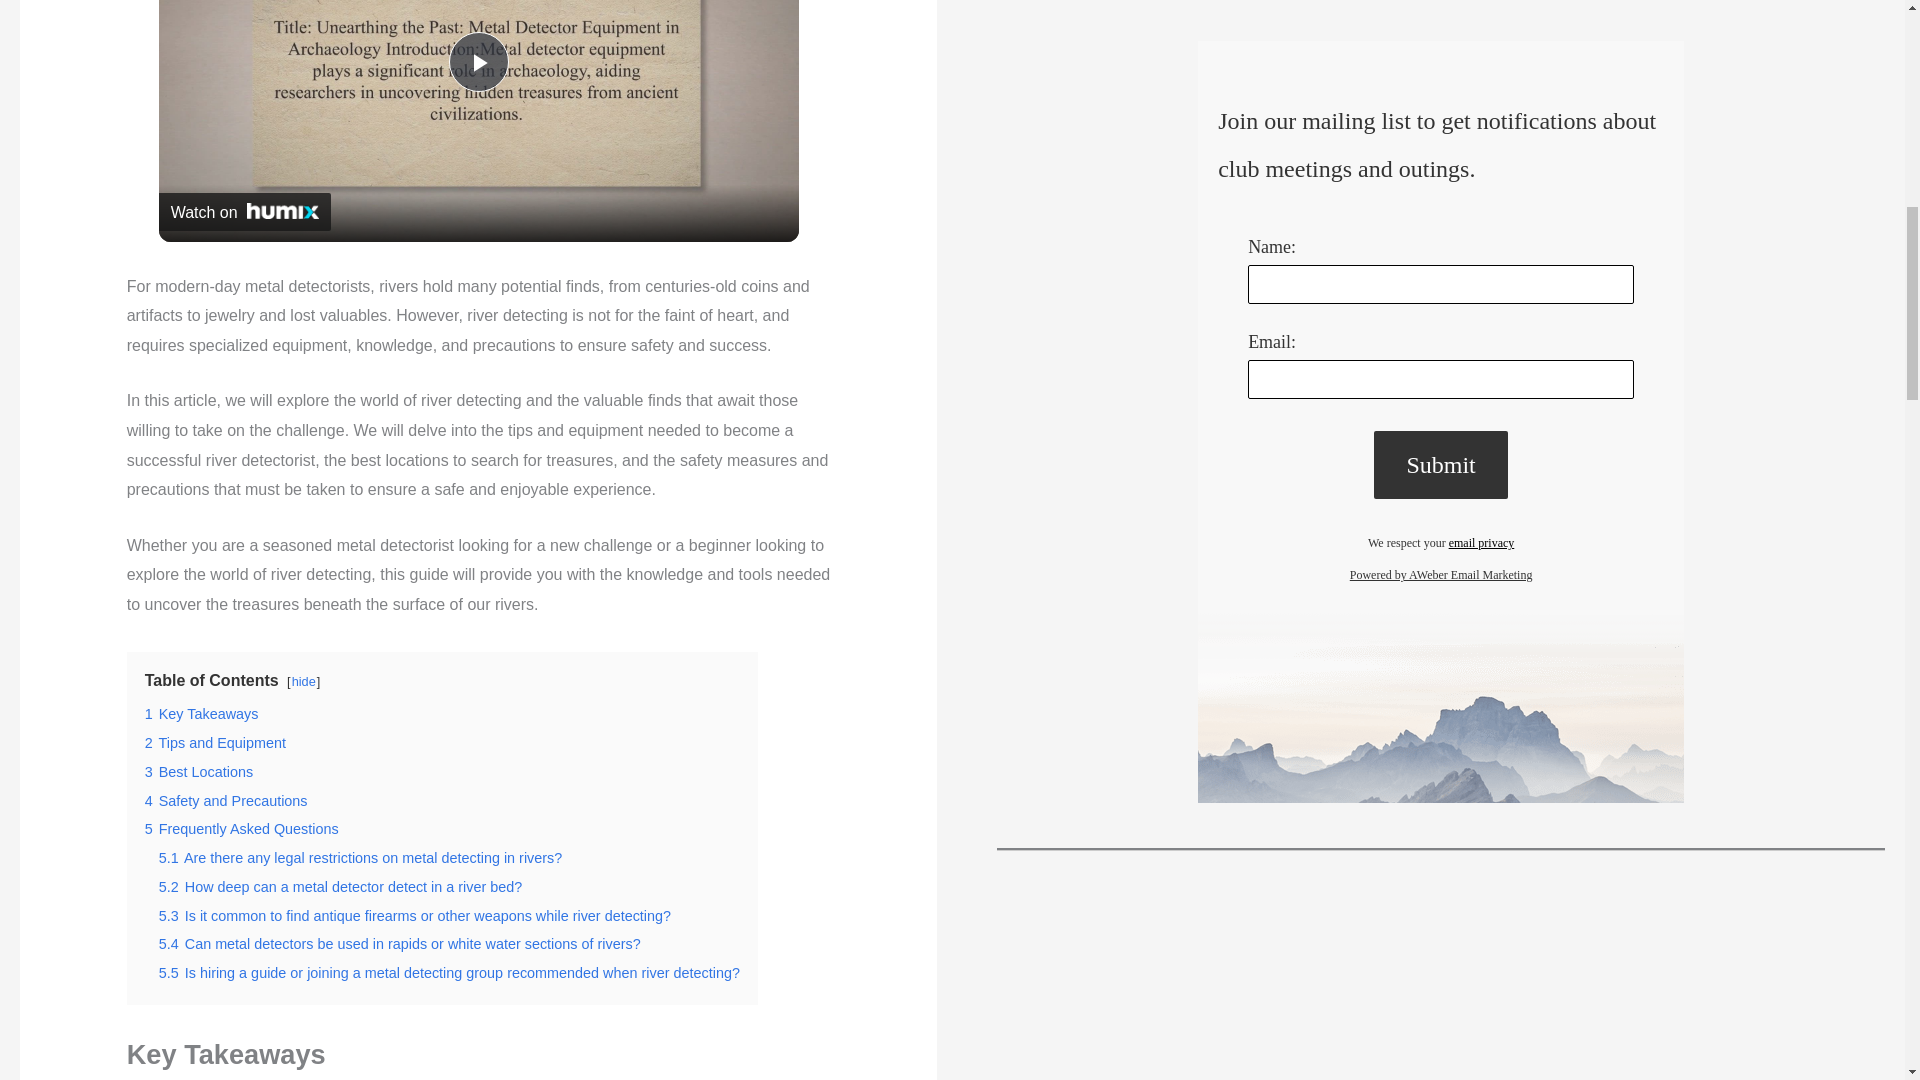 This screenshot has width=1920, height=1080. Describe the element at coordinates (1440, 465) in the screenshot. I see `Submit` at that location.